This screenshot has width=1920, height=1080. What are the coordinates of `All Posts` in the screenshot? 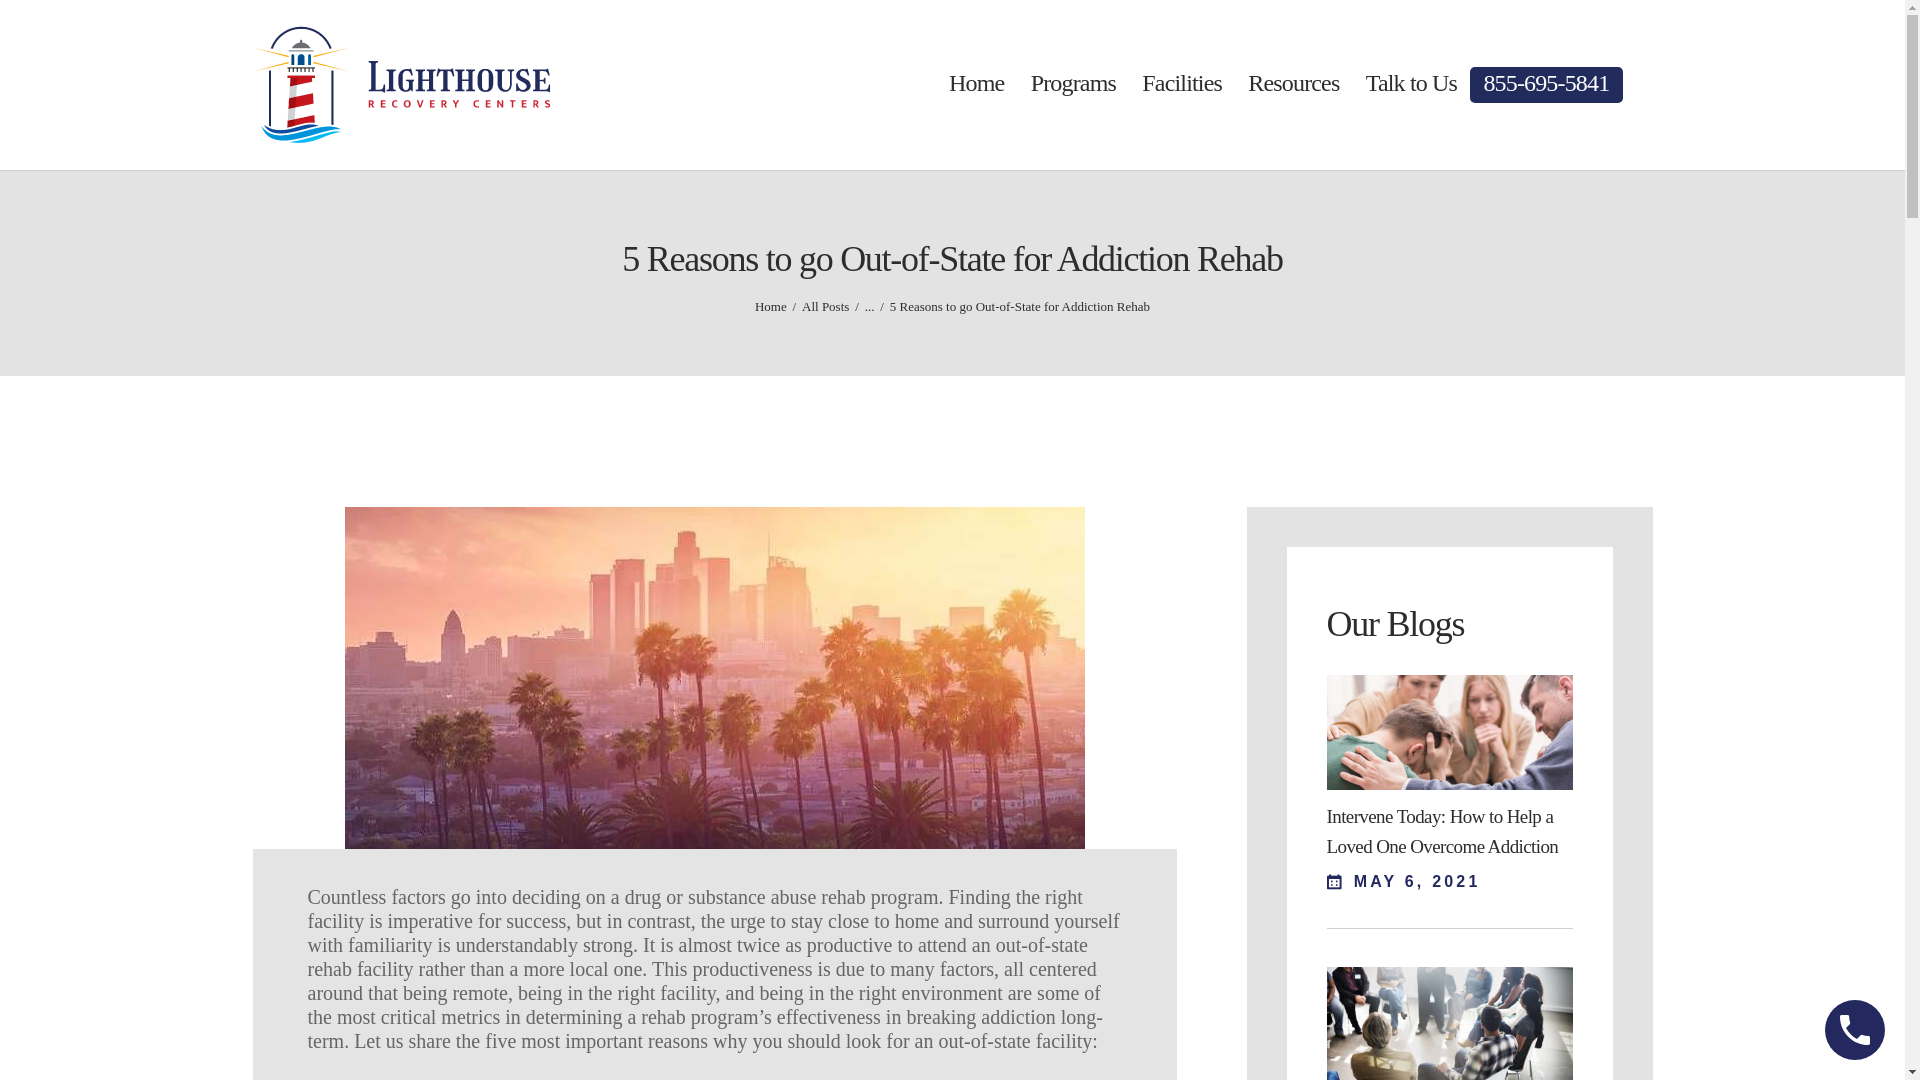 It's located at (825, 306).